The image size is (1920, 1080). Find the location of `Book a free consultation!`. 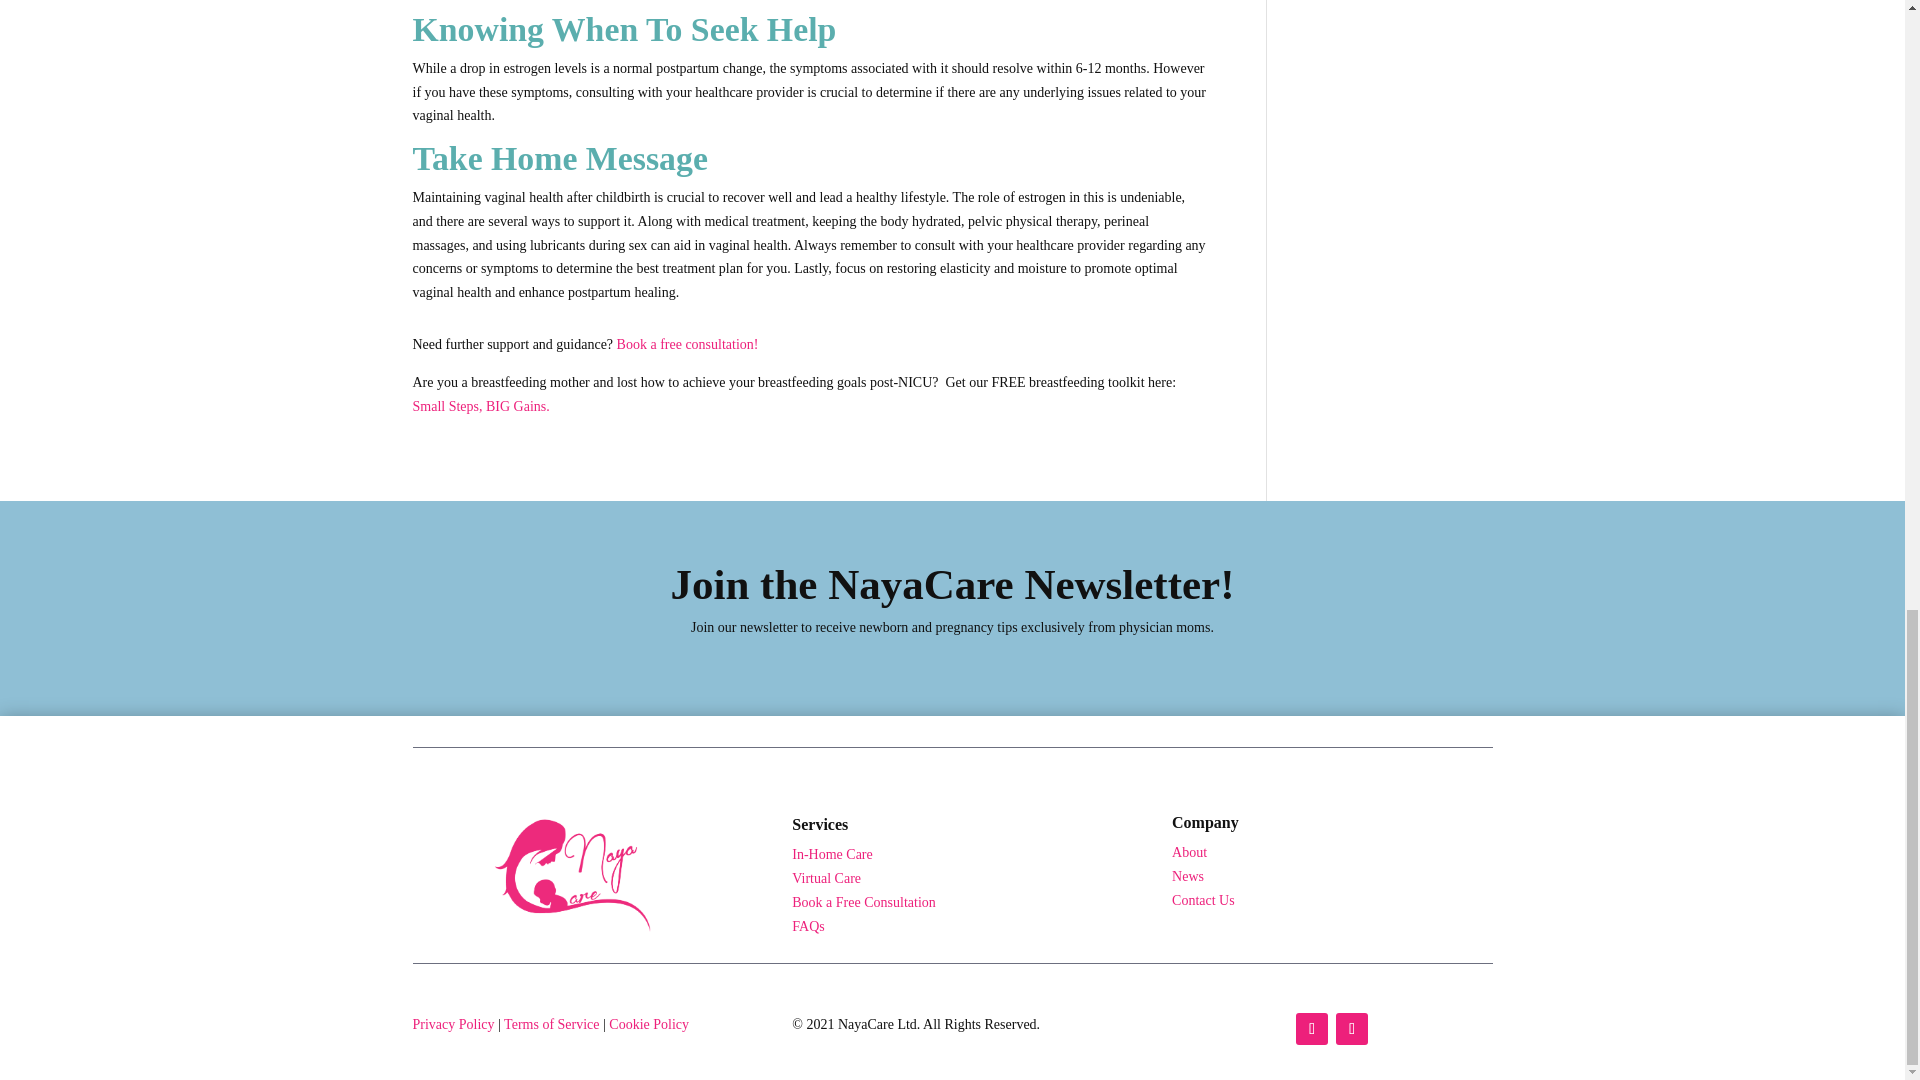

Book a free consultation! is located at coordinates (687, 344).